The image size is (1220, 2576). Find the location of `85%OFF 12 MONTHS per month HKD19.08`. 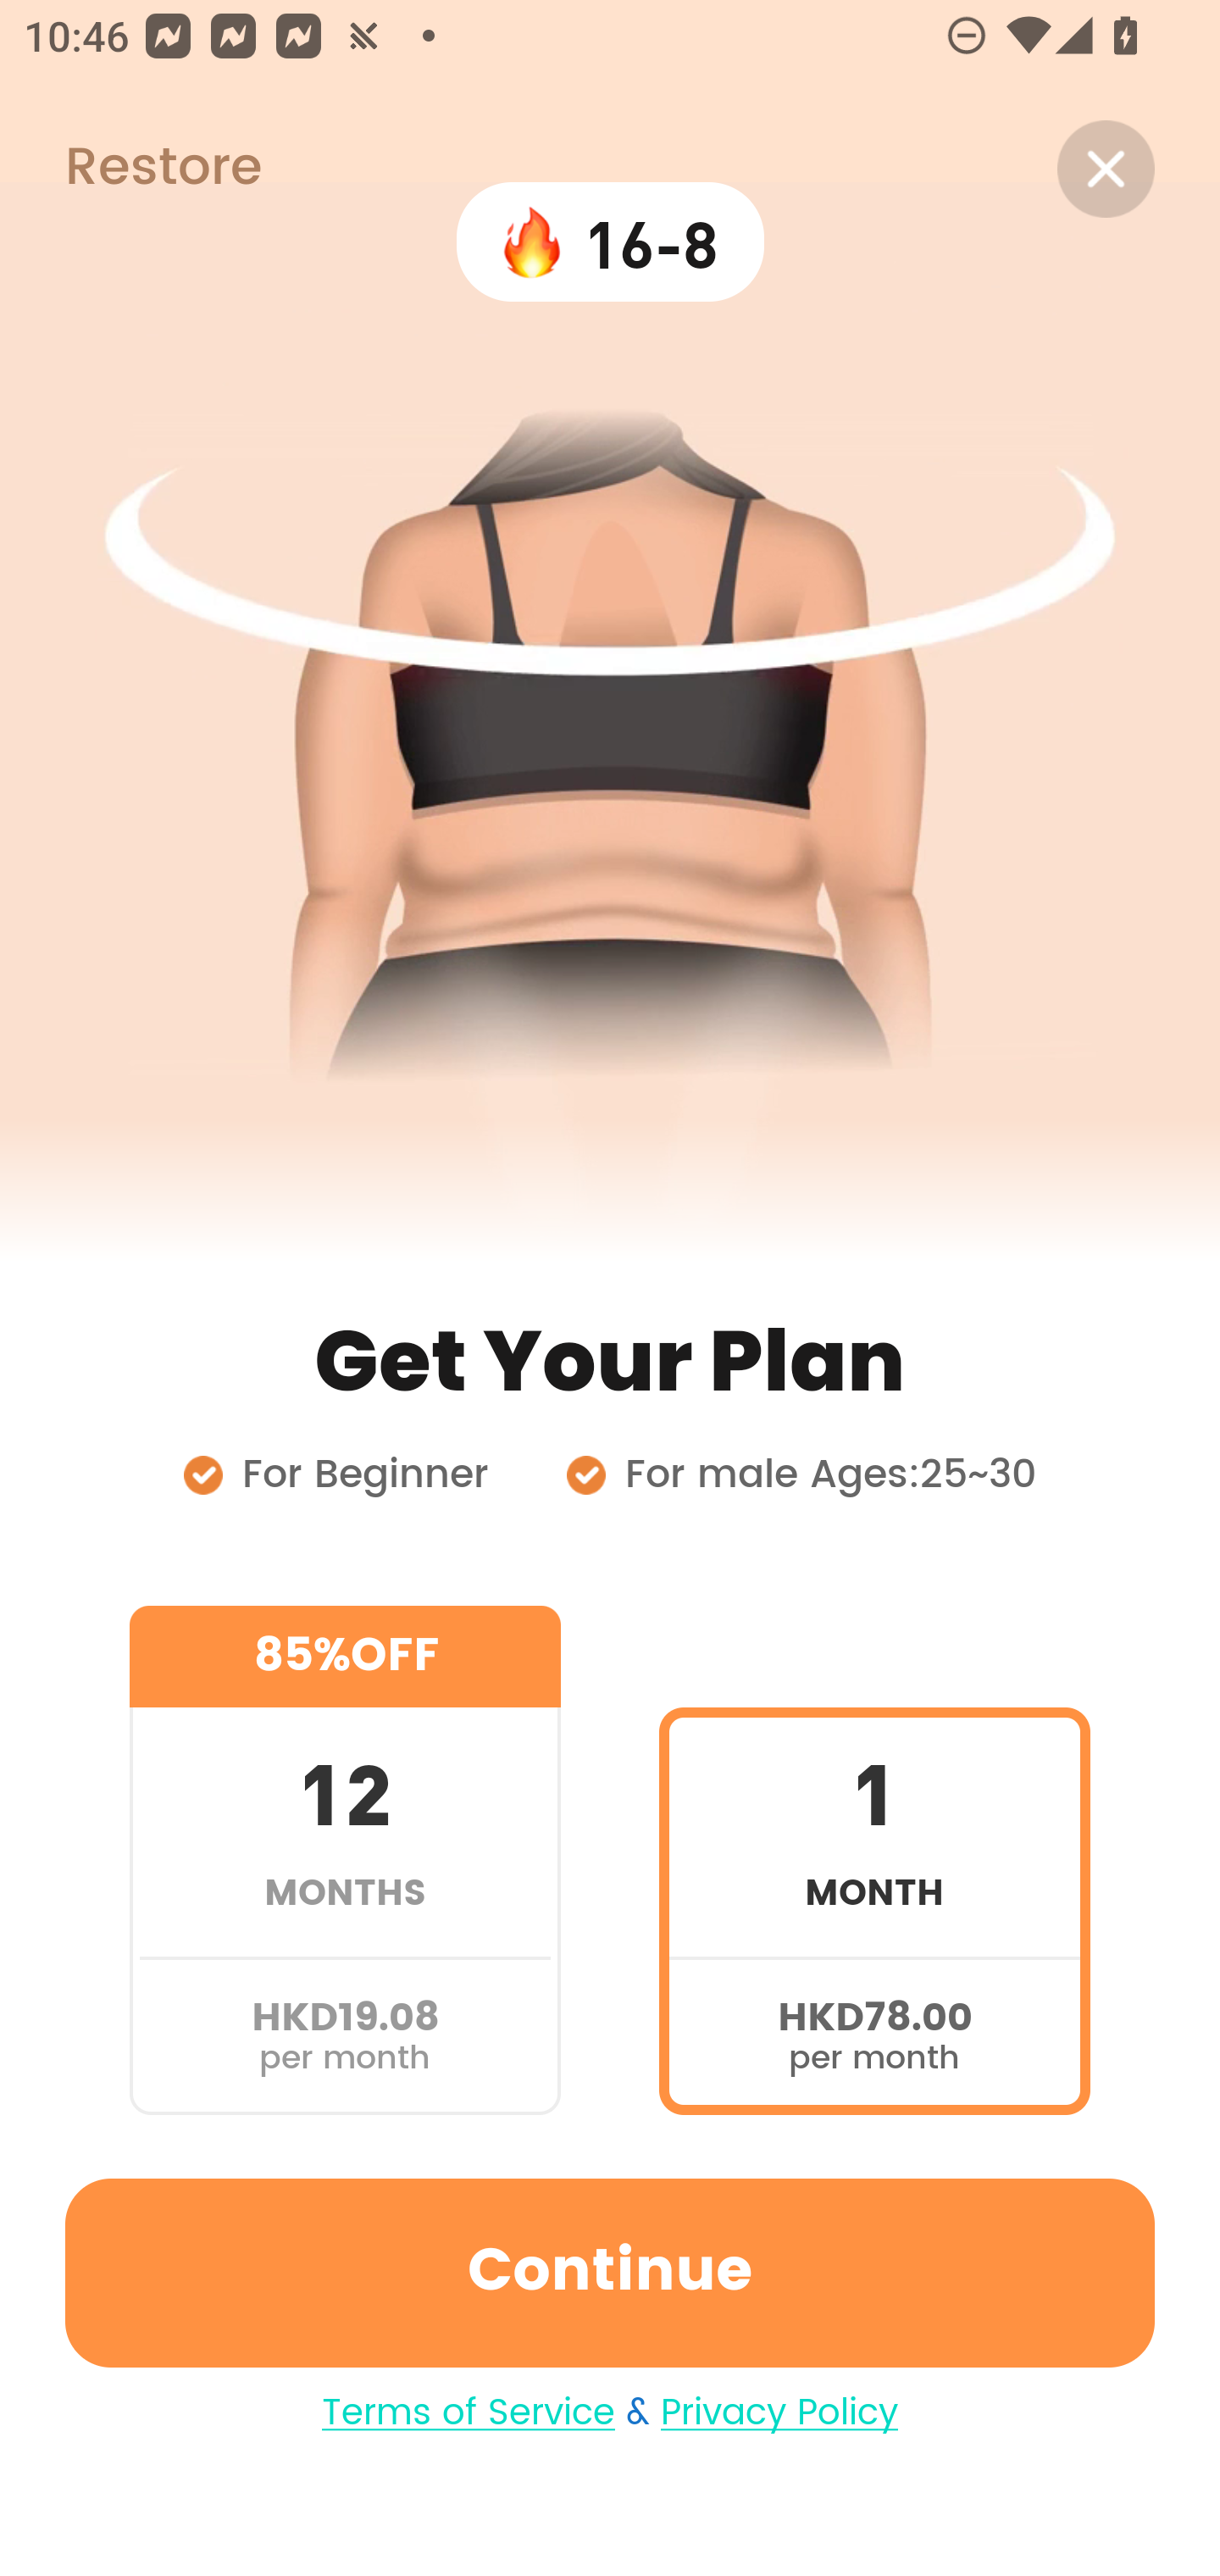

85%OFF 12 MONTHS per month HKD19.08 is located at coordinates (345, 1859).